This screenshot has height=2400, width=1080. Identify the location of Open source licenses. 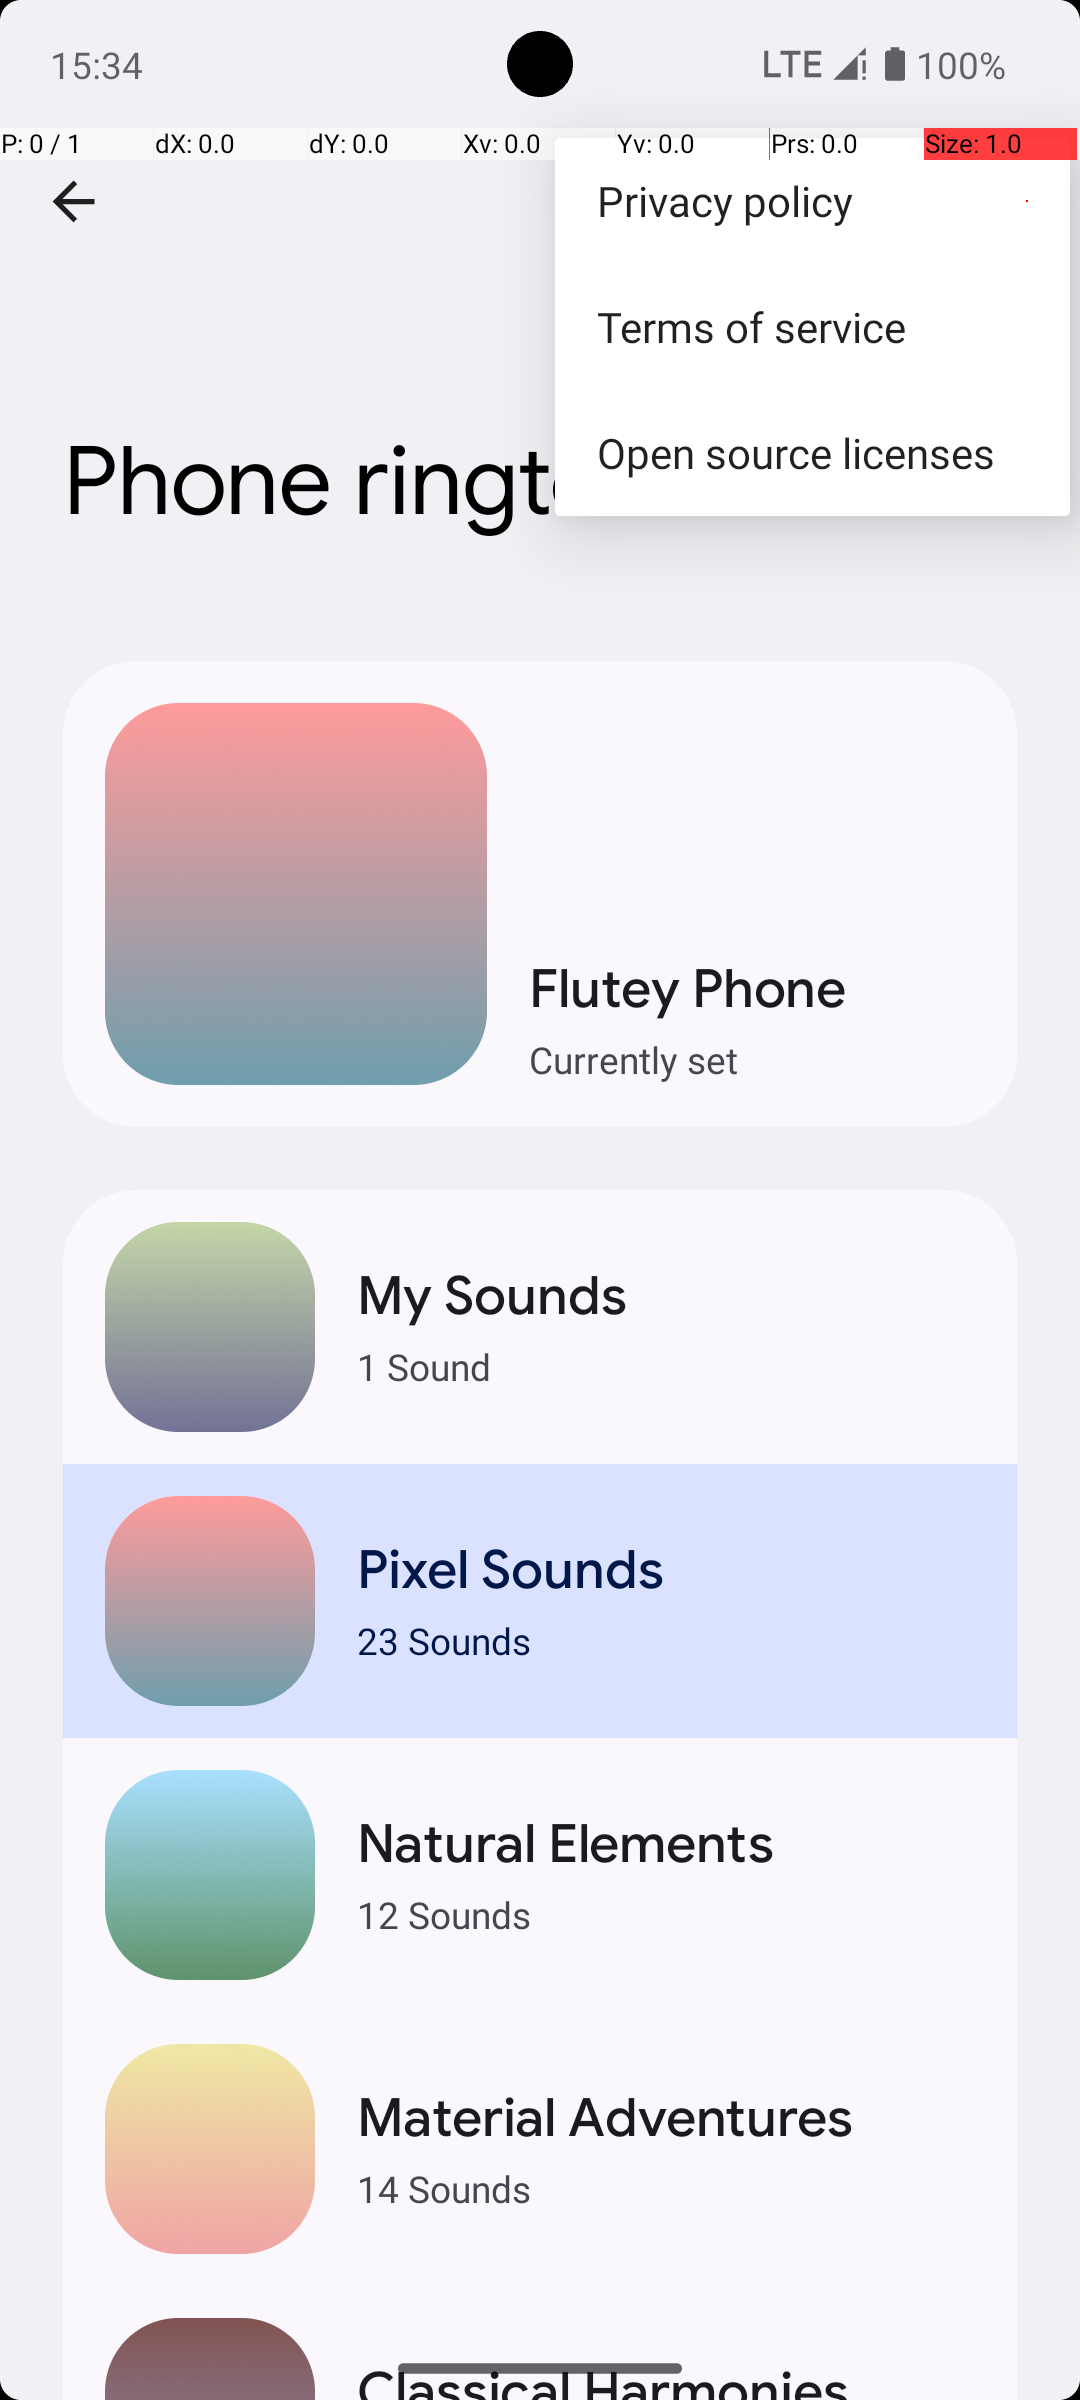
(812, 452).